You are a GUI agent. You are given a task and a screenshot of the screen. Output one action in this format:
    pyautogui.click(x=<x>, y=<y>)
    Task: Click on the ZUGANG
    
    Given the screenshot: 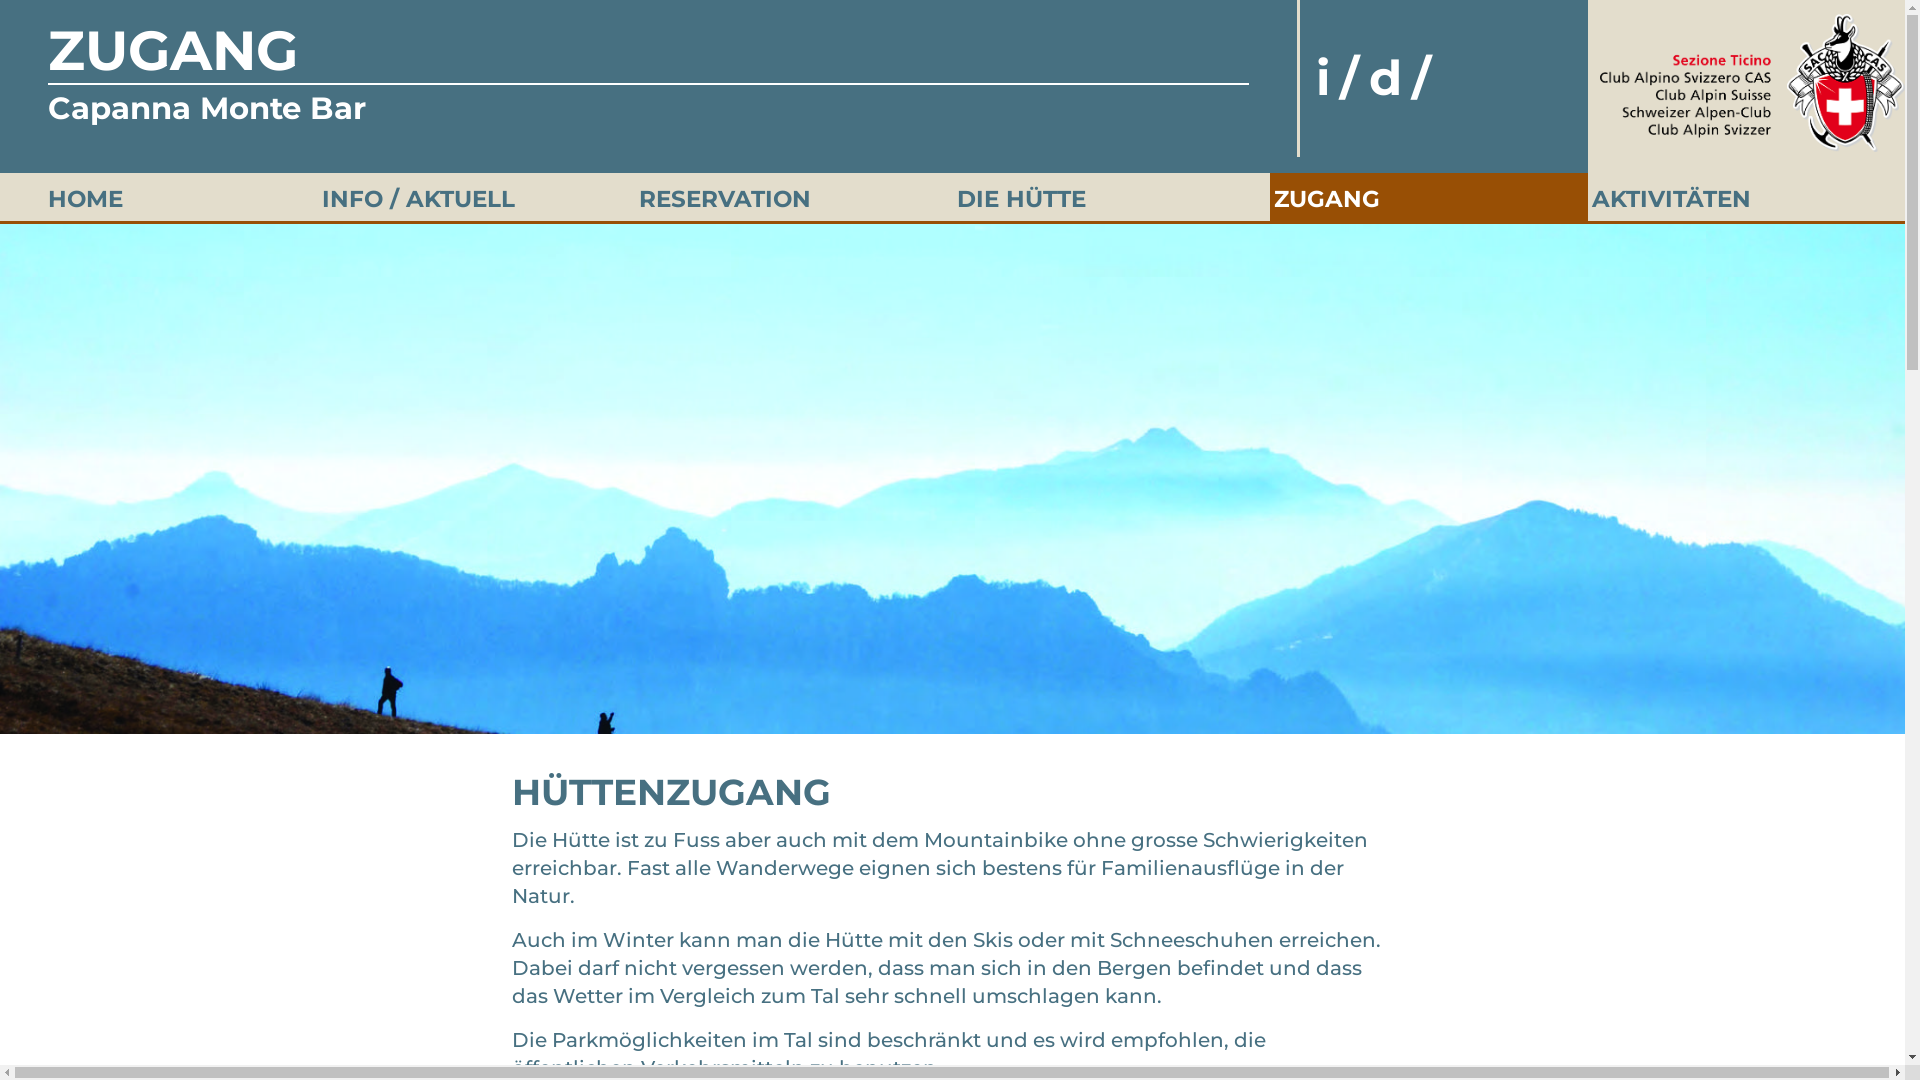 What is the action you would take?
    pyautogui.click(x=1327, y=199)
    